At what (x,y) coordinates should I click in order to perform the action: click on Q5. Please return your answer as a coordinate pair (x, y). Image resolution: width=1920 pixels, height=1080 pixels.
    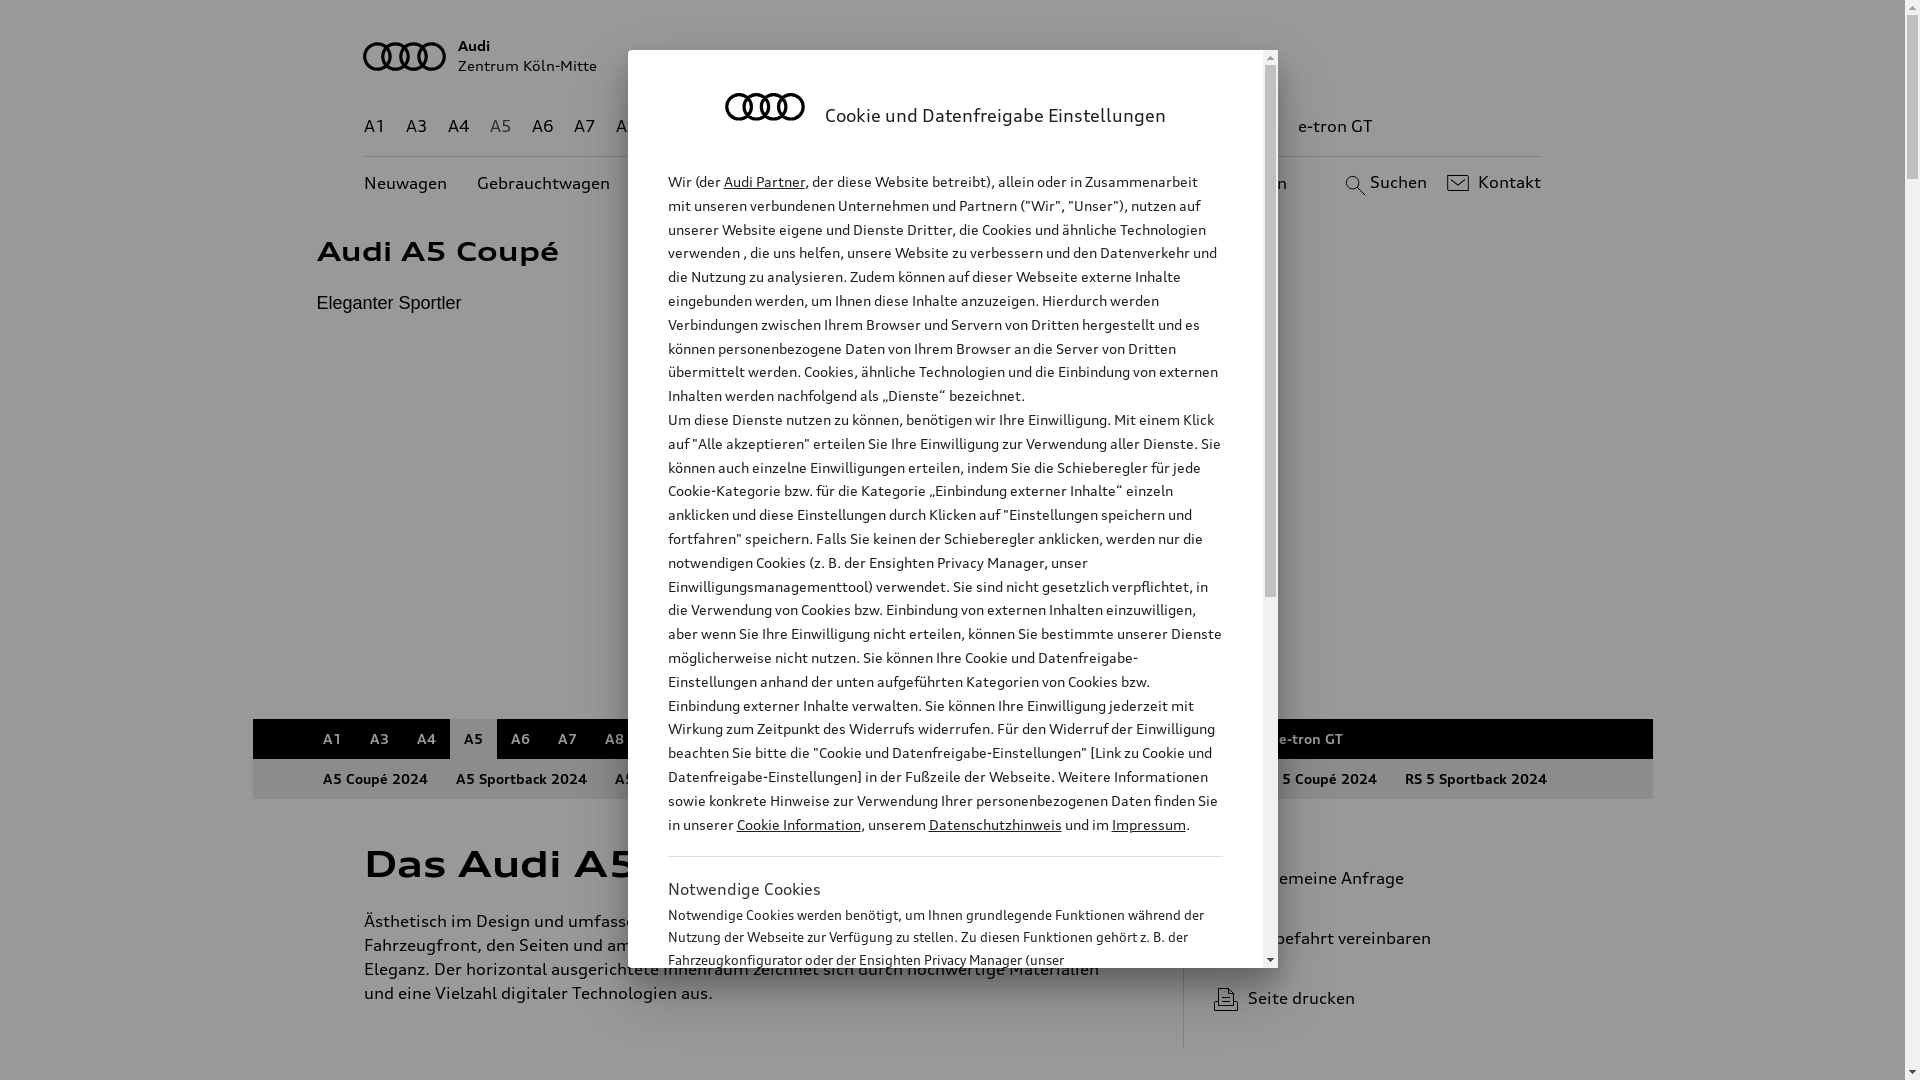
    Looking at the image, I should click on (848, 738).